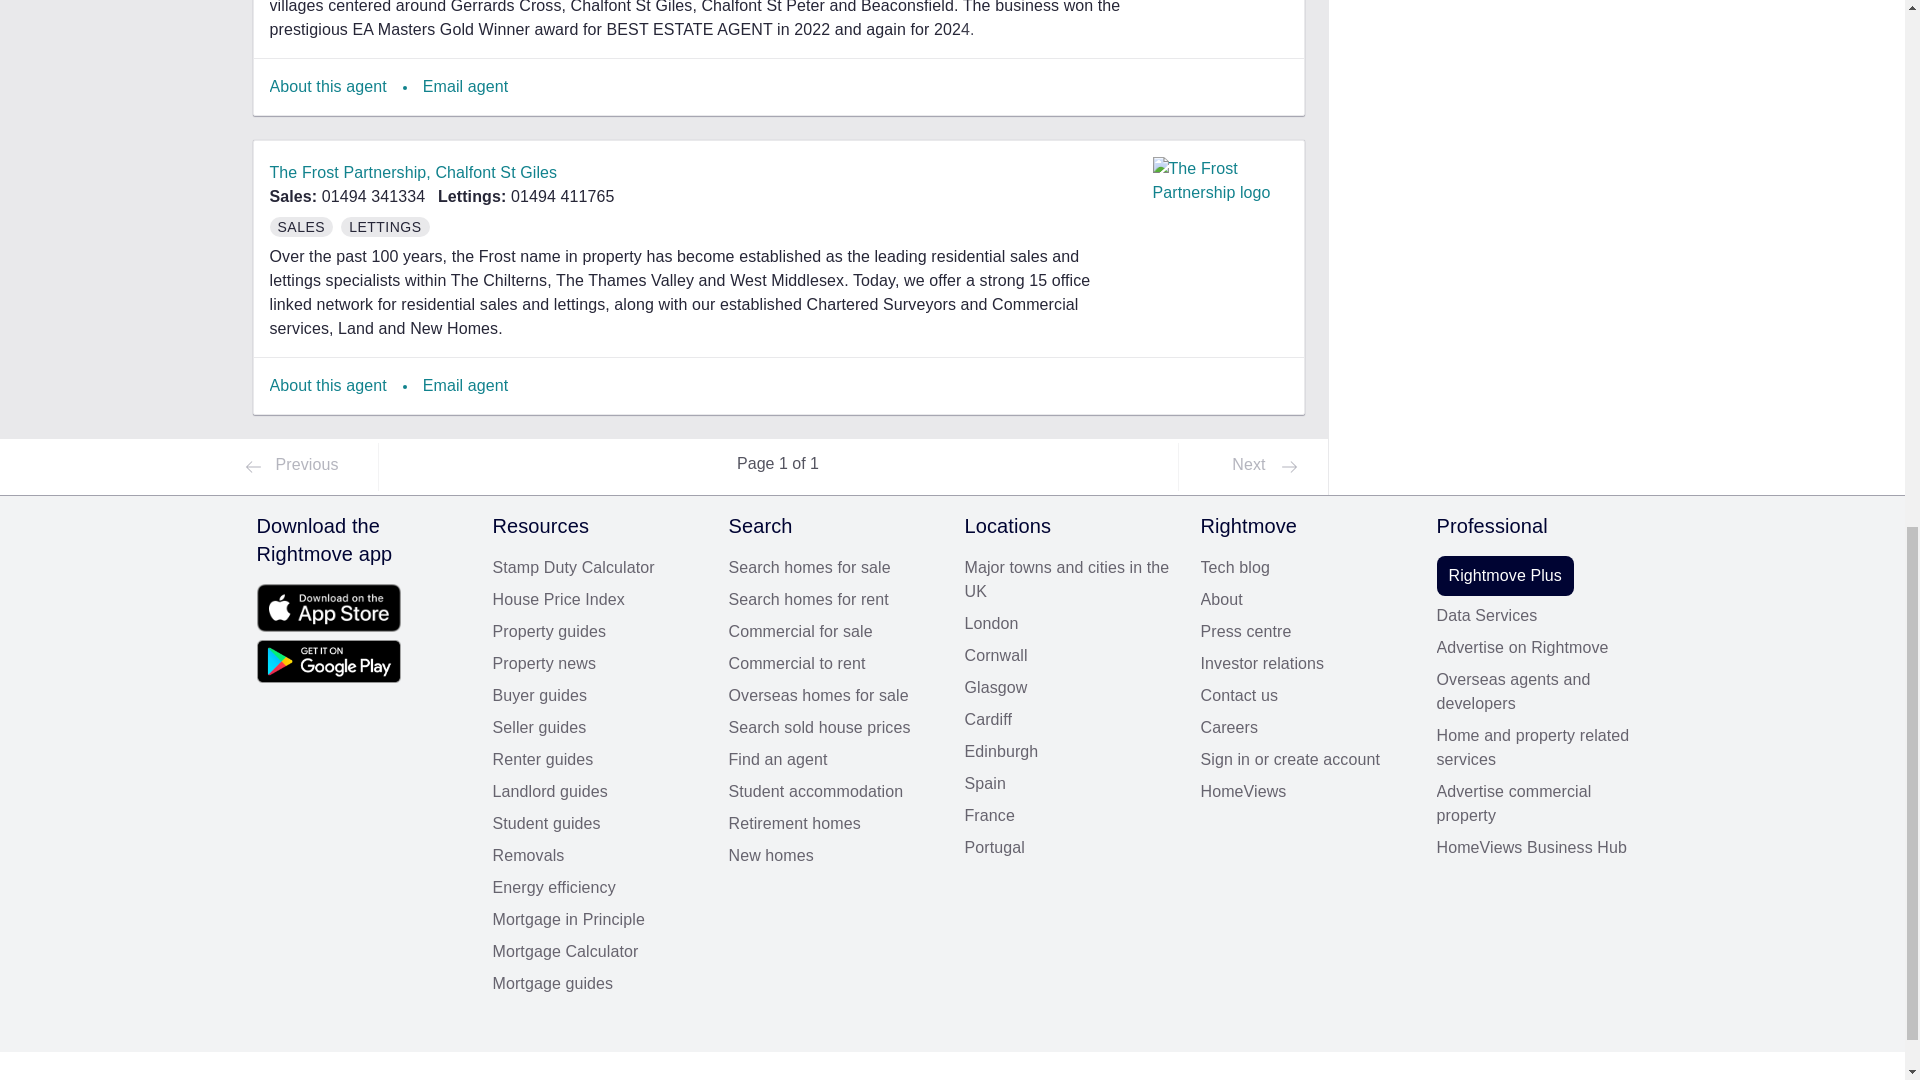 This screenshot has height=1080, width=1920. What do you see at coordinates (598, 887) in the screenshot?
I see `Energy efficiency` at bounding box center [598, 887].